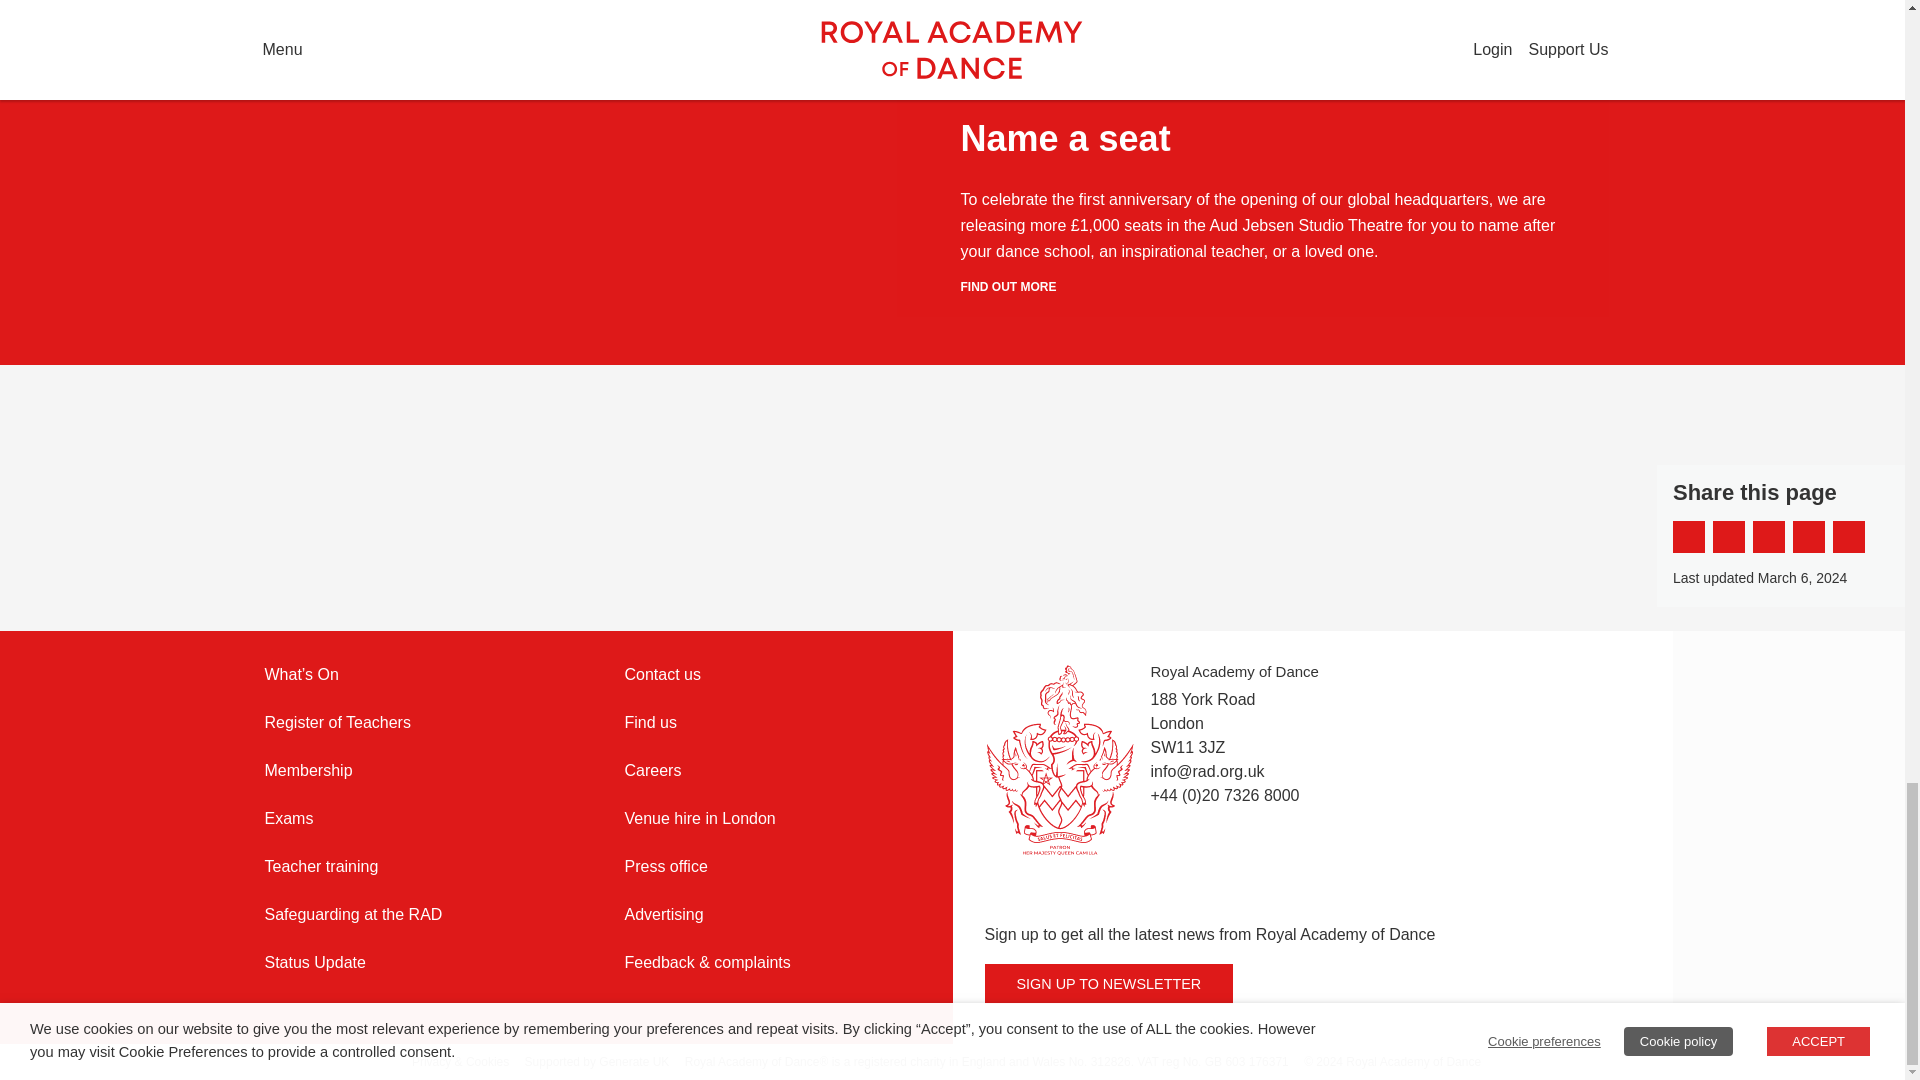  I want to click on Share this page on Twitter, so click(1728, 536).